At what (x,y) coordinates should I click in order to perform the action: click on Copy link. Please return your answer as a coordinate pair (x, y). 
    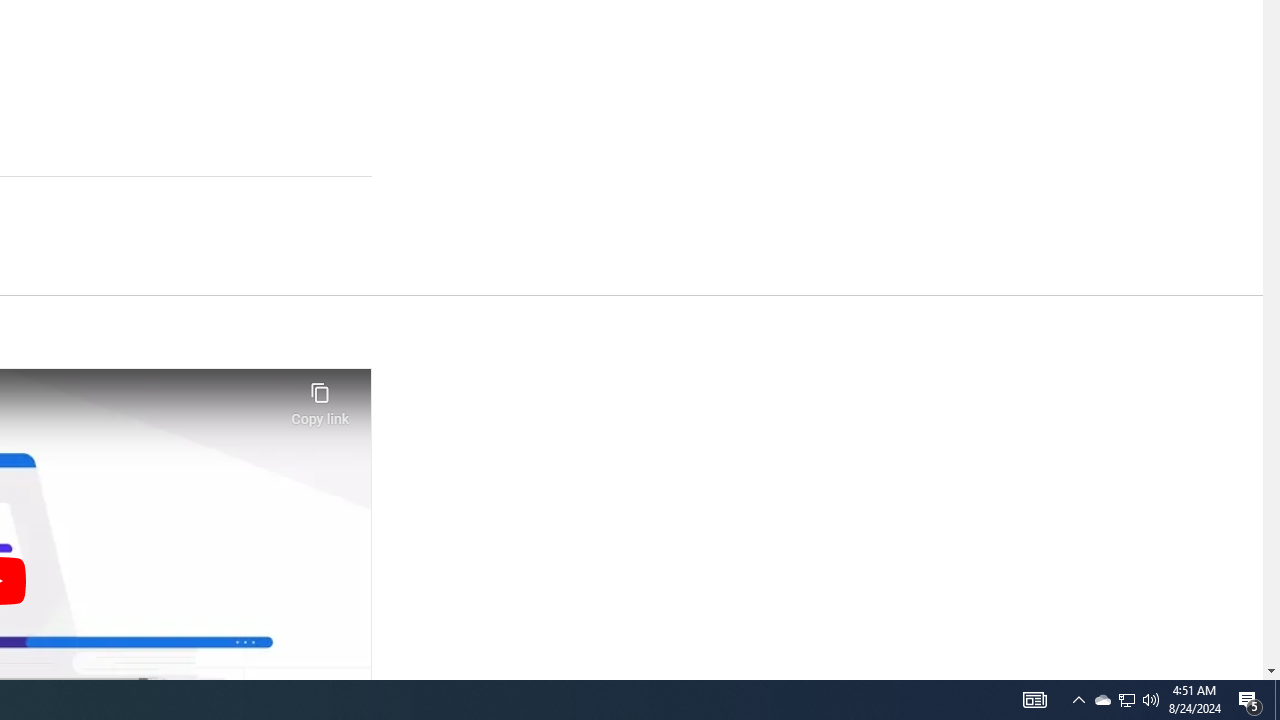
    Looking at the image, I should click on (320, 398).